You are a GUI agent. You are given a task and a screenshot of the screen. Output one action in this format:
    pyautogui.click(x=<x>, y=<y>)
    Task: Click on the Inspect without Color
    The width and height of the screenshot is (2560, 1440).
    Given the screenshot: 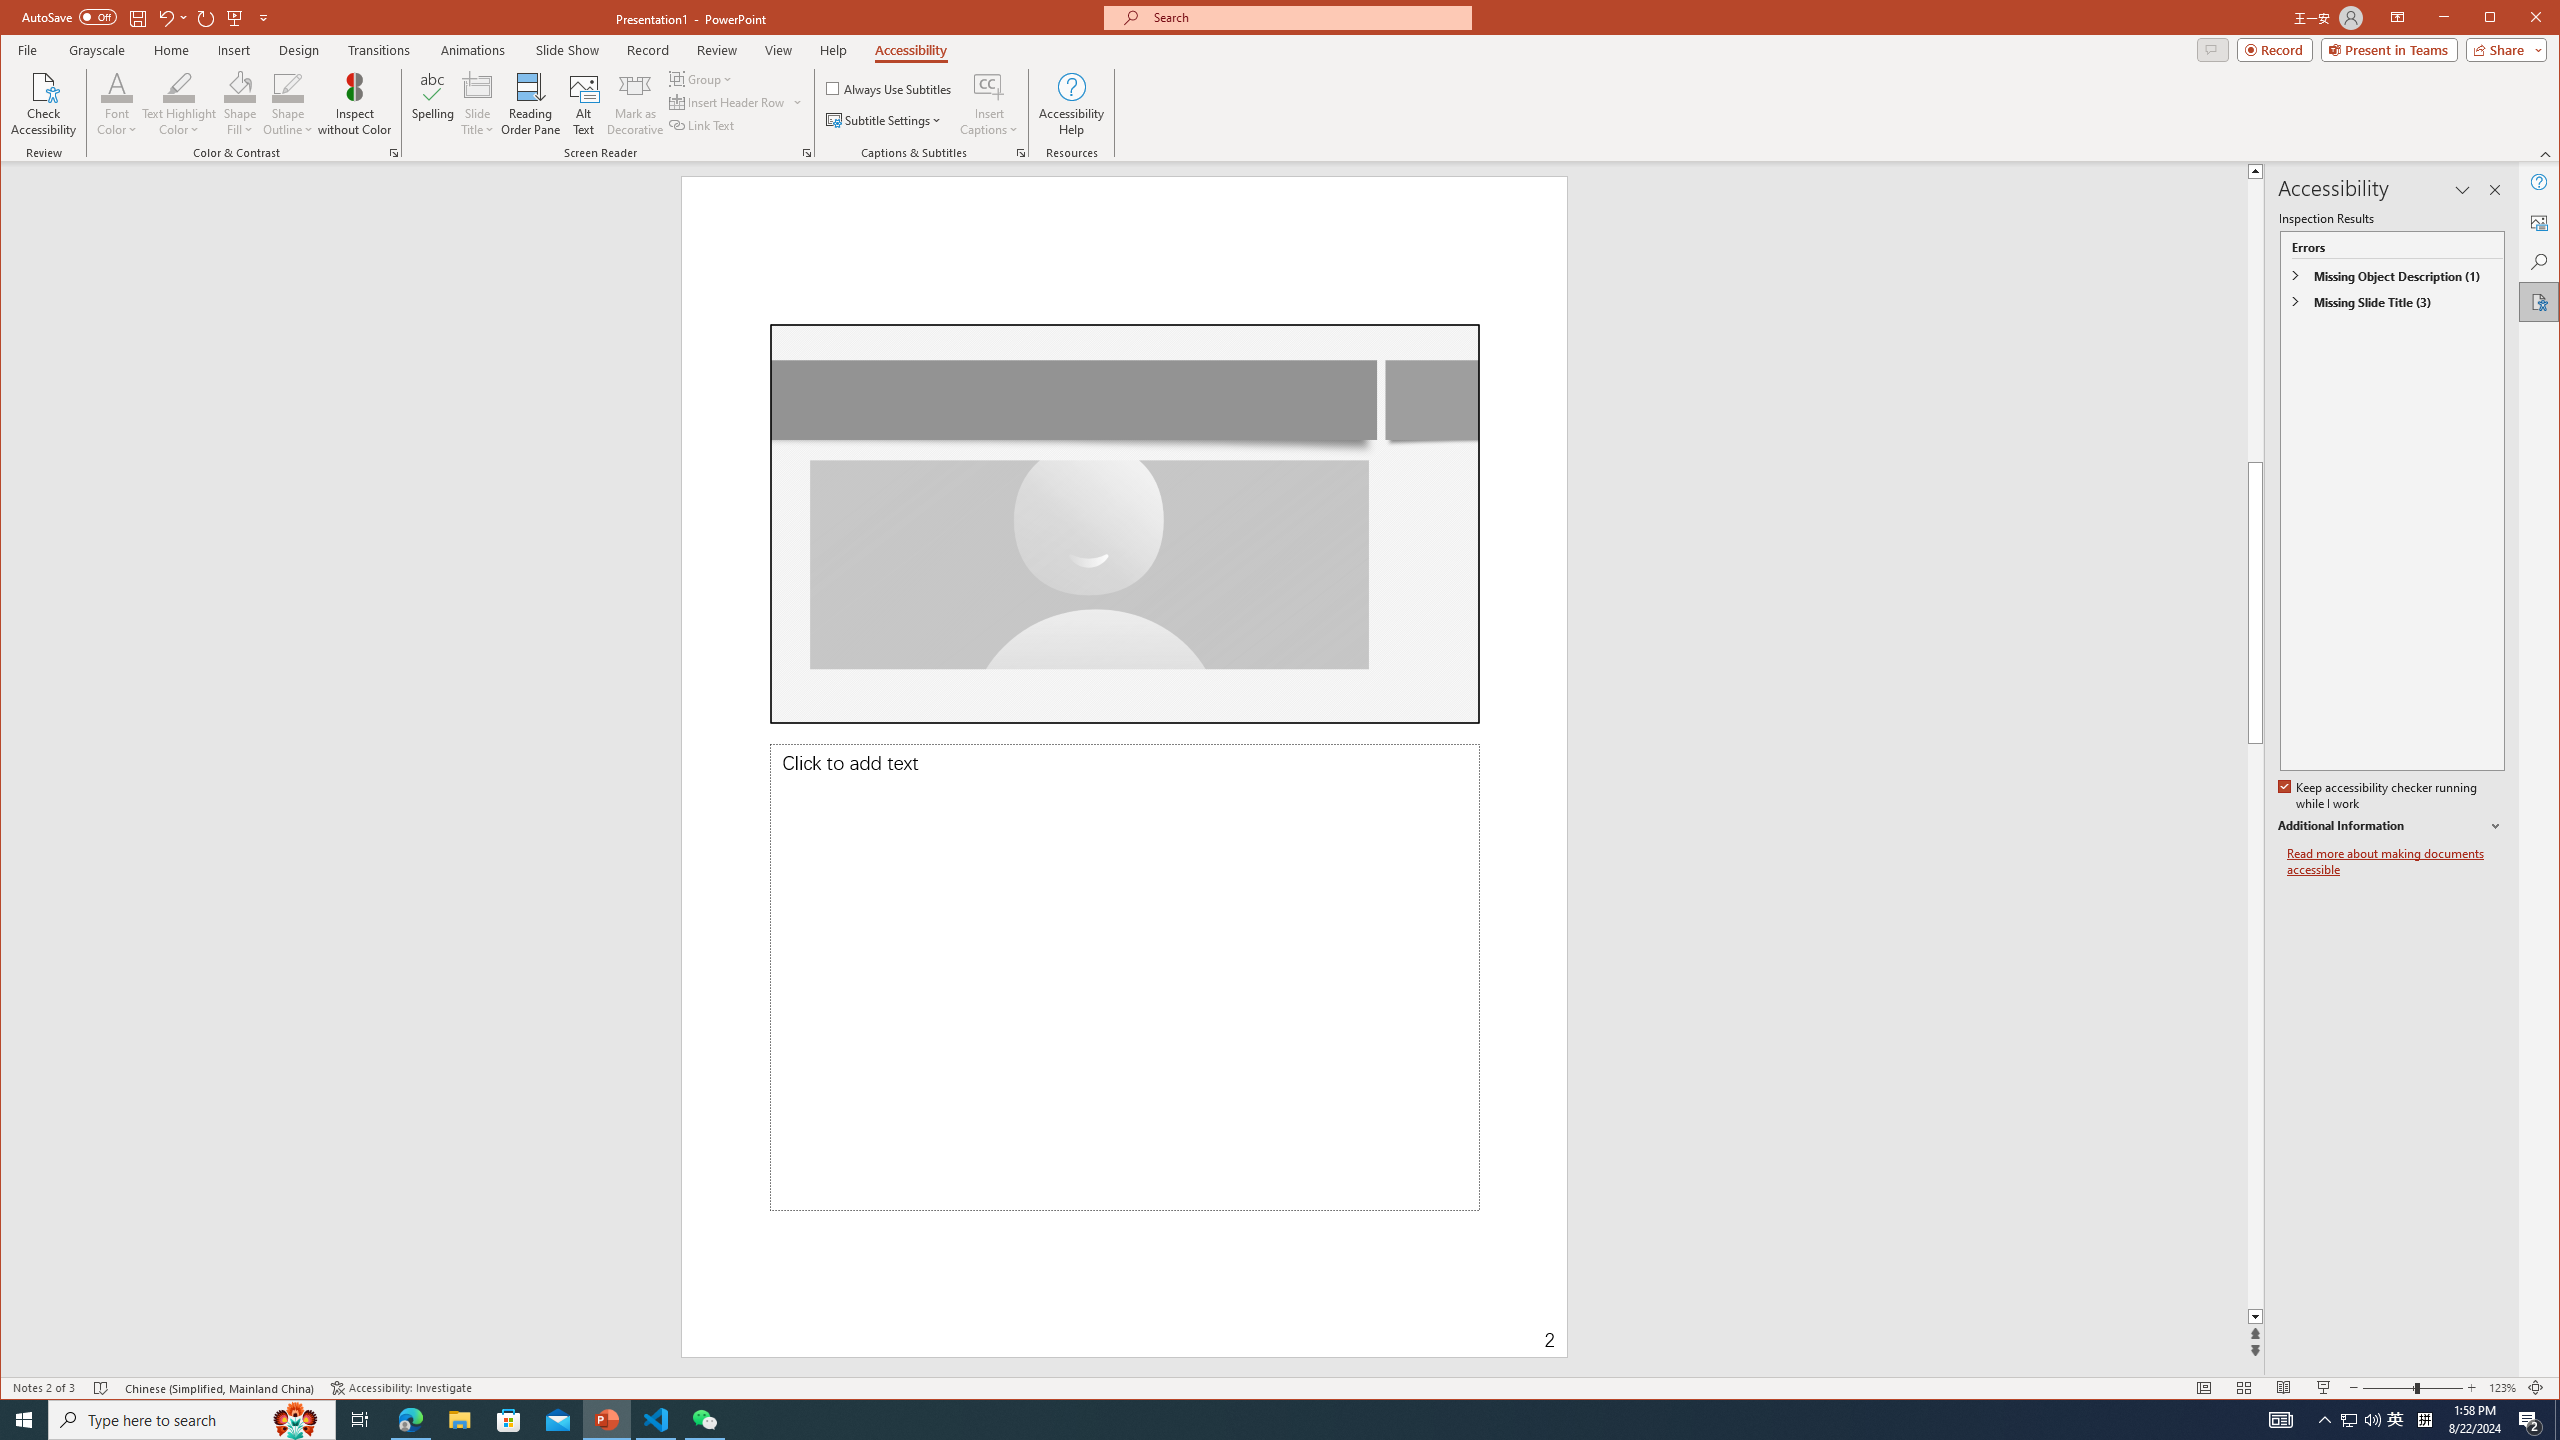 What is the action you would take?
    pyautogui.click(x=354, y=104)
    